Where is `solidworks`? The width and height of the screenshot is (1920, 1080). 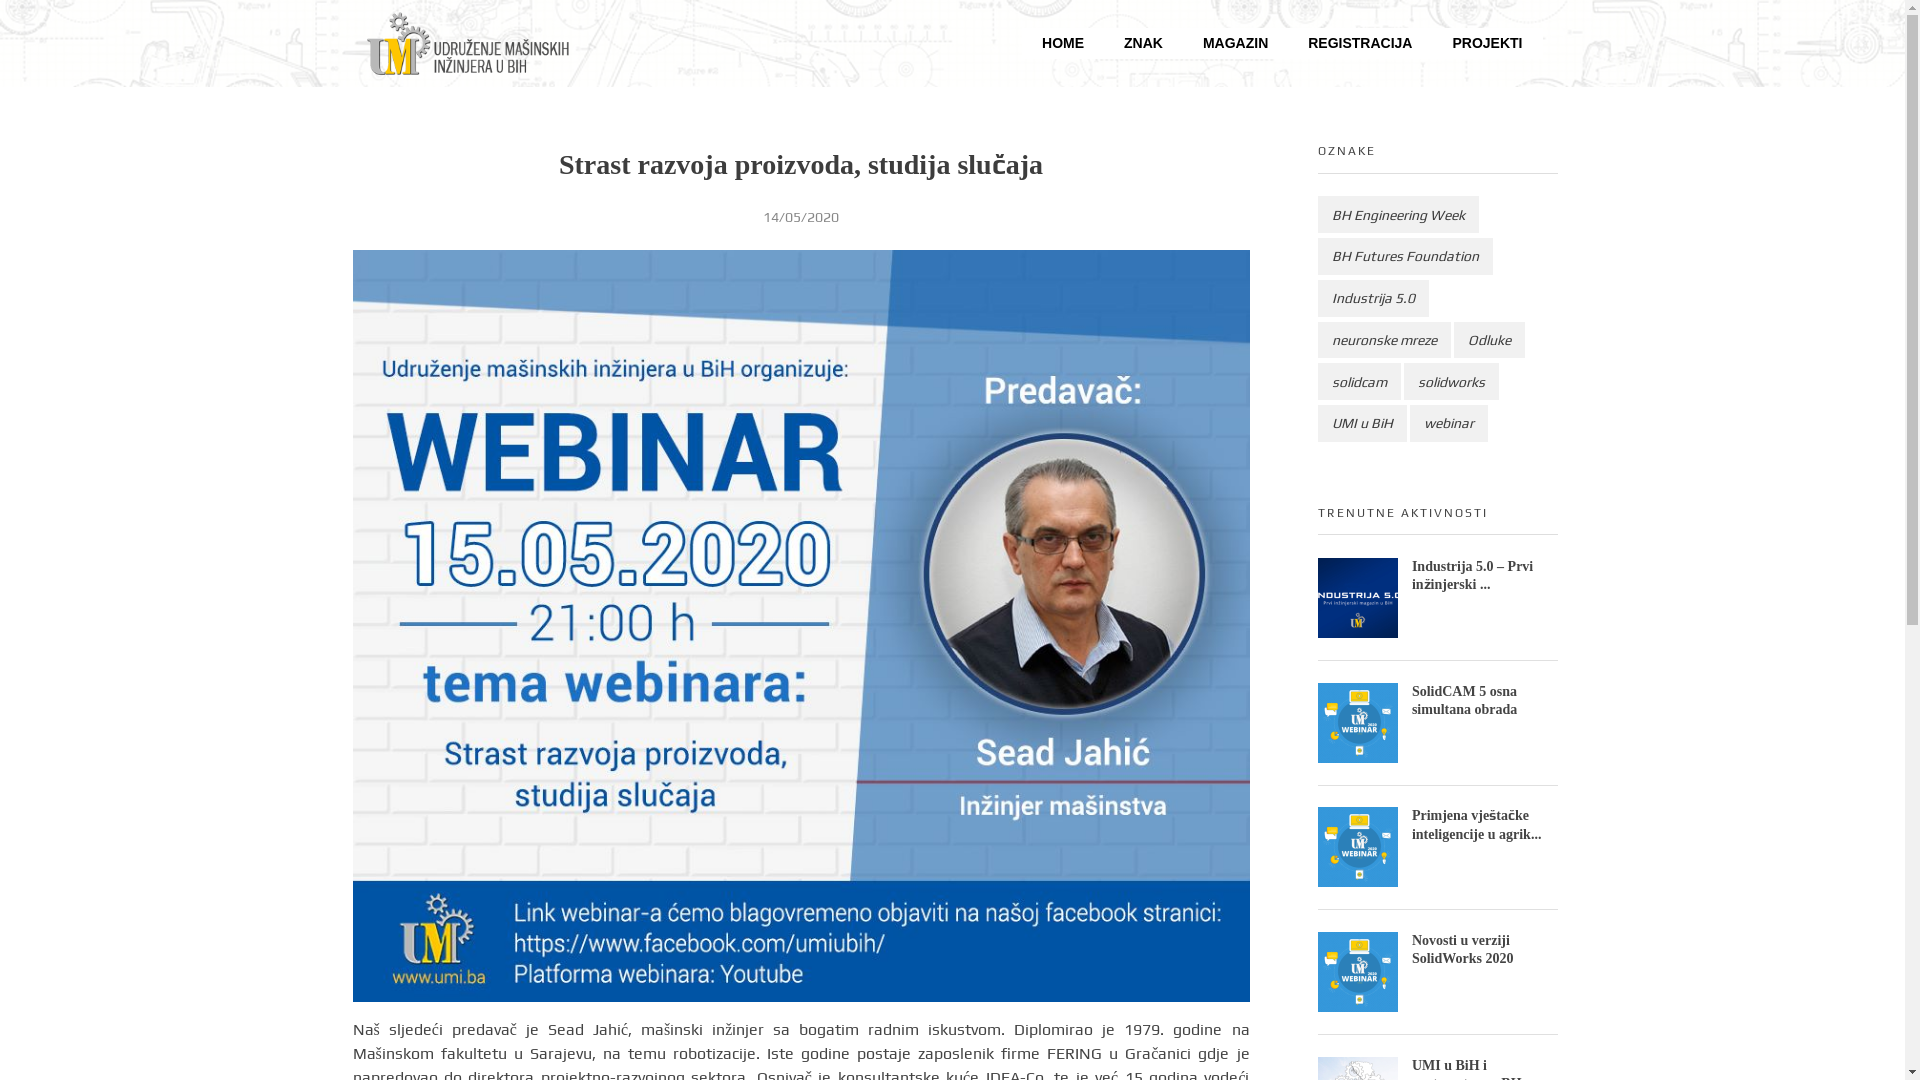 solidworks is located at coordinates (1452, 382).